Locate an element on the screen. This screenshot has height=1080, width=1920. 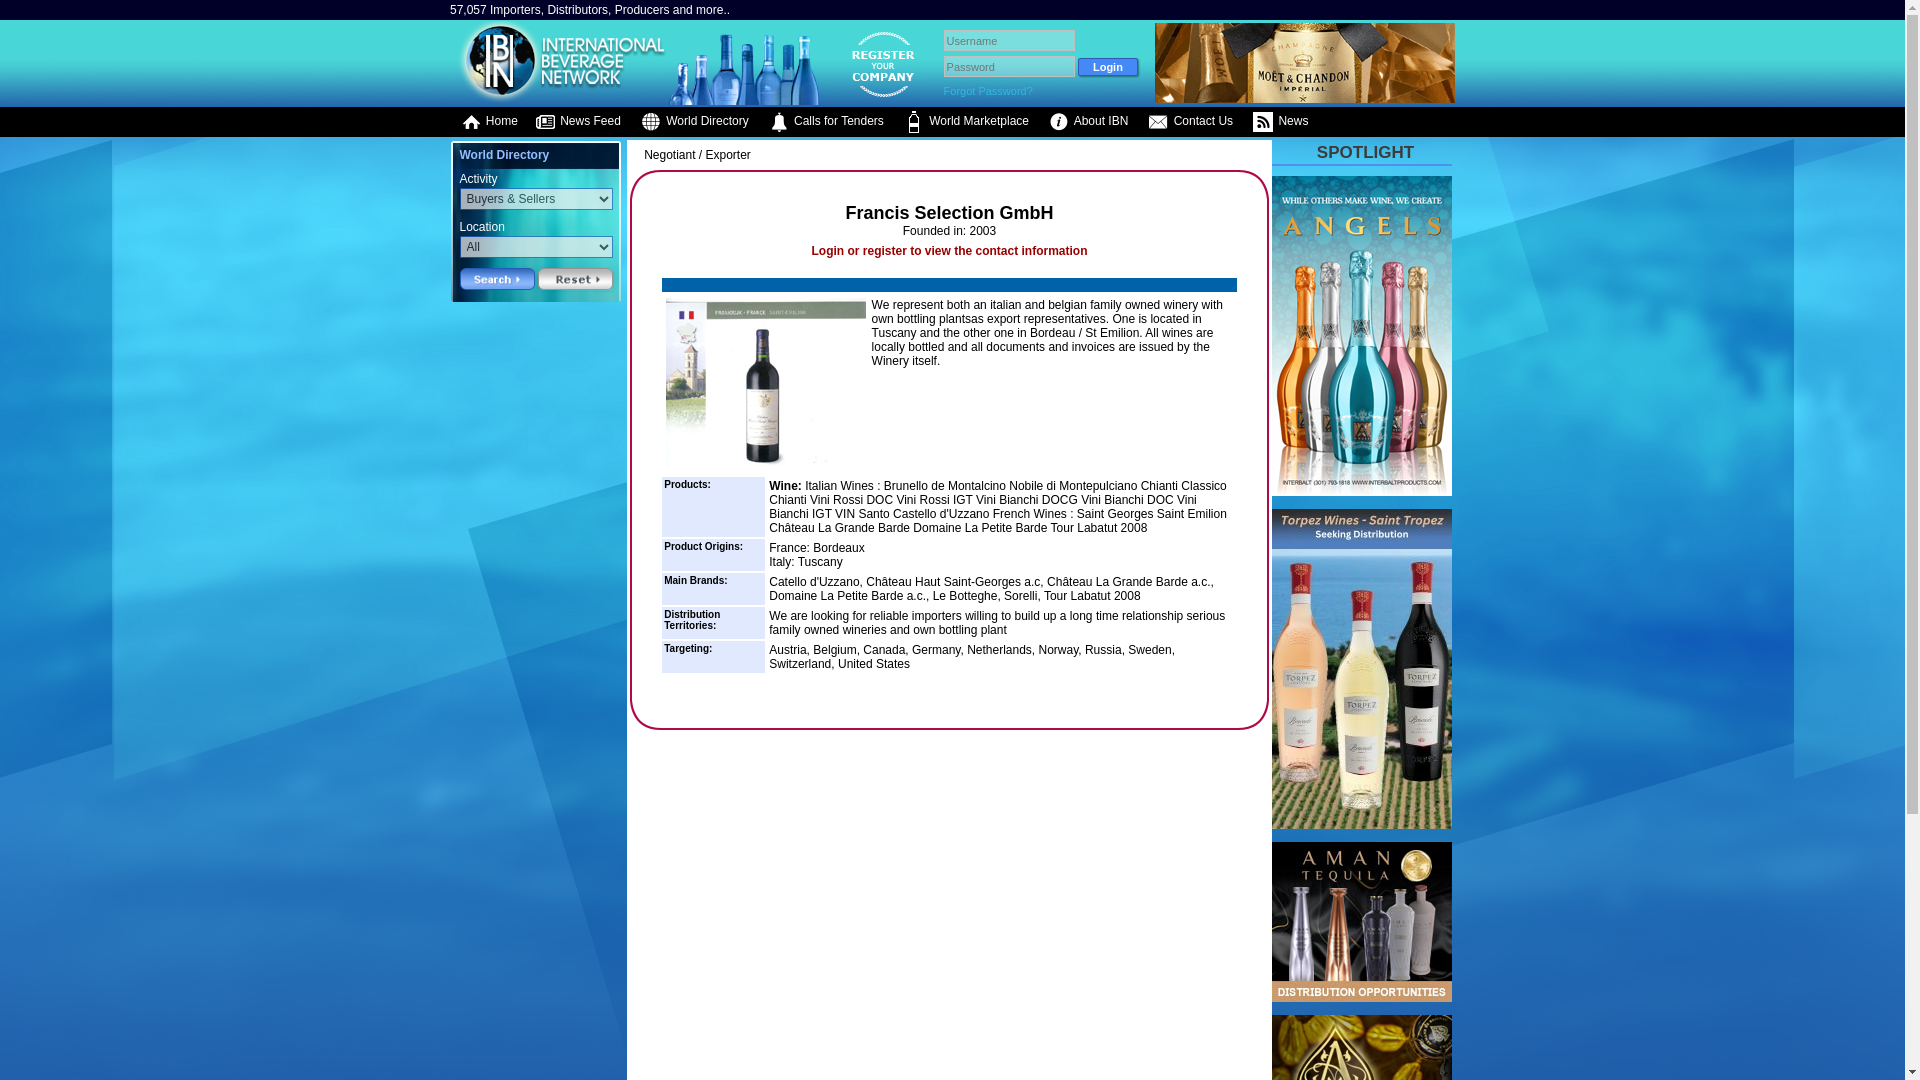
Login is located at coordinates (1108, 66).